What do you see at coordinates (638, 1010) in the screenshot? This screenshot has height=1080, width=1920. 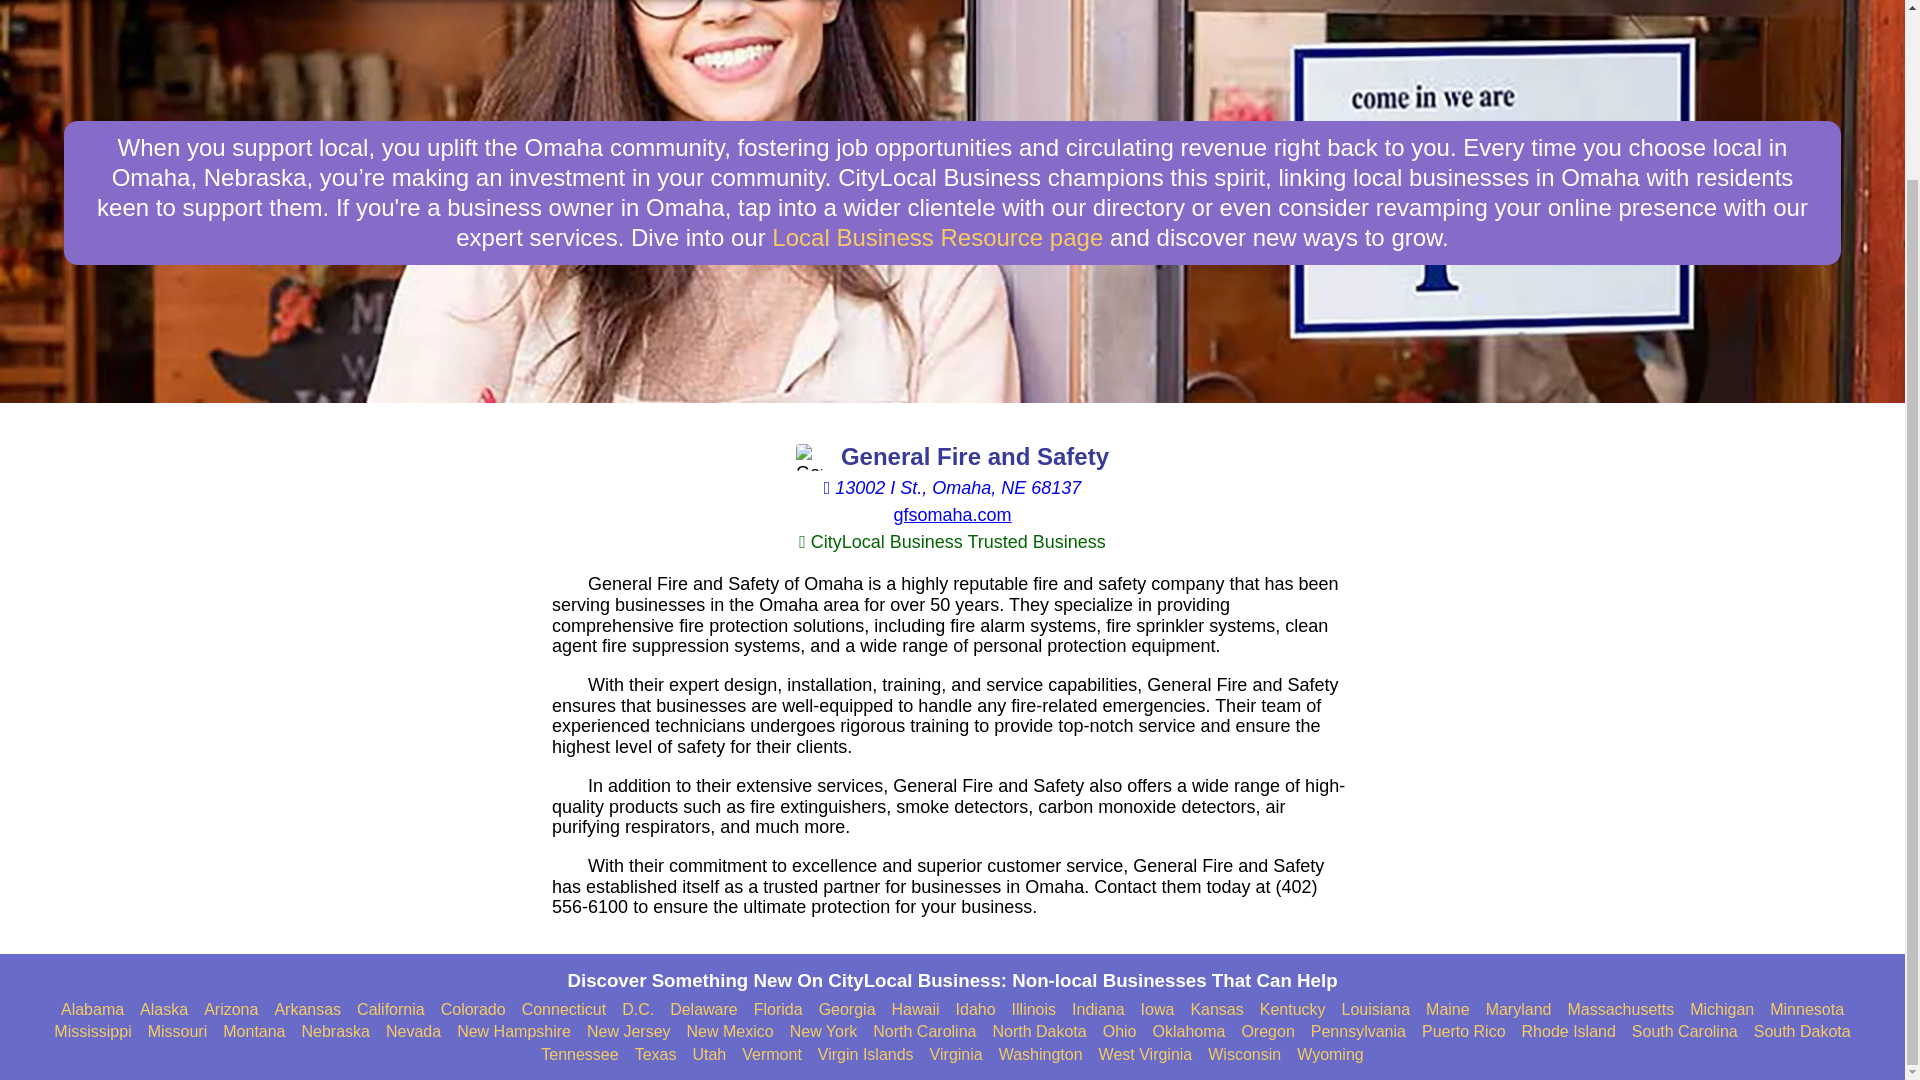 I see `D.C.` at bounding box center [638, 1010].